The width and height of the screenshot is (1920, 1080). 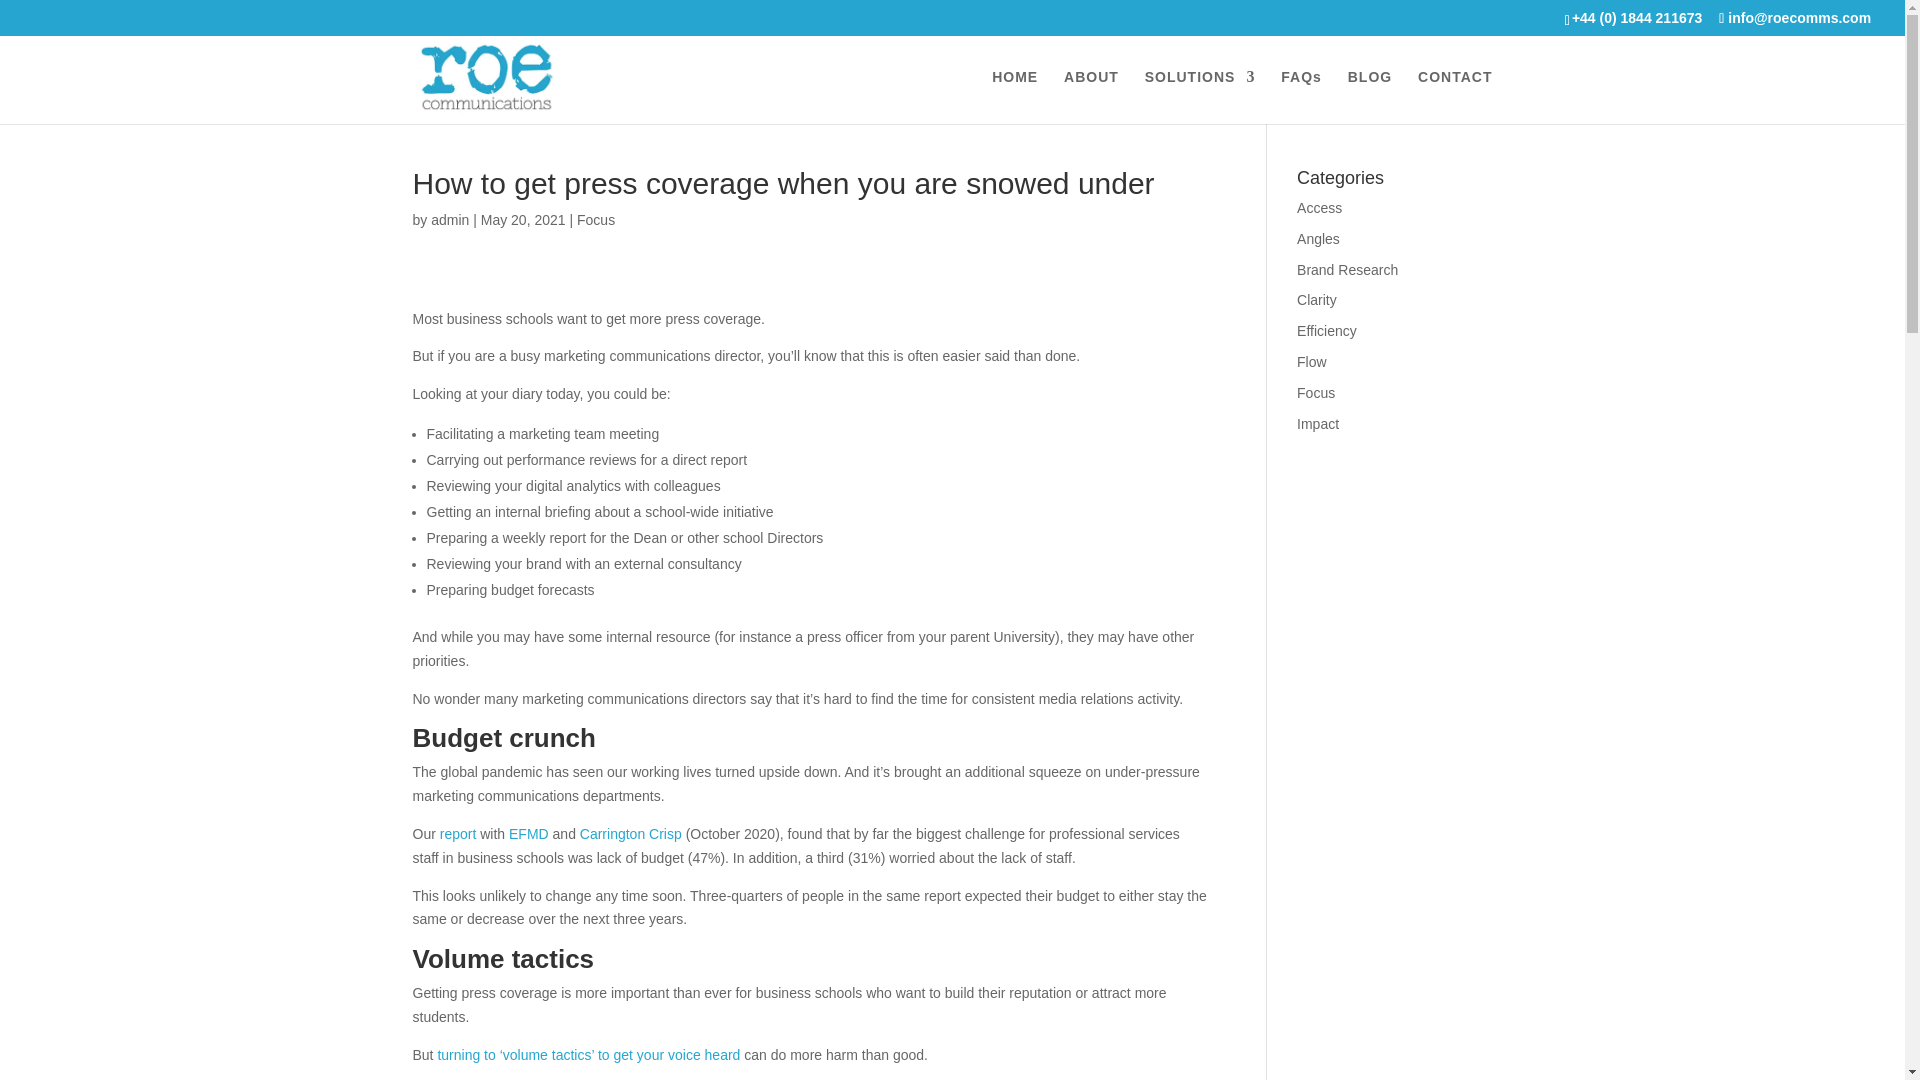 What do you see at coordinates (1320, 208) in the screenshot?
I see `Access` at bounding box center [1320, 208].